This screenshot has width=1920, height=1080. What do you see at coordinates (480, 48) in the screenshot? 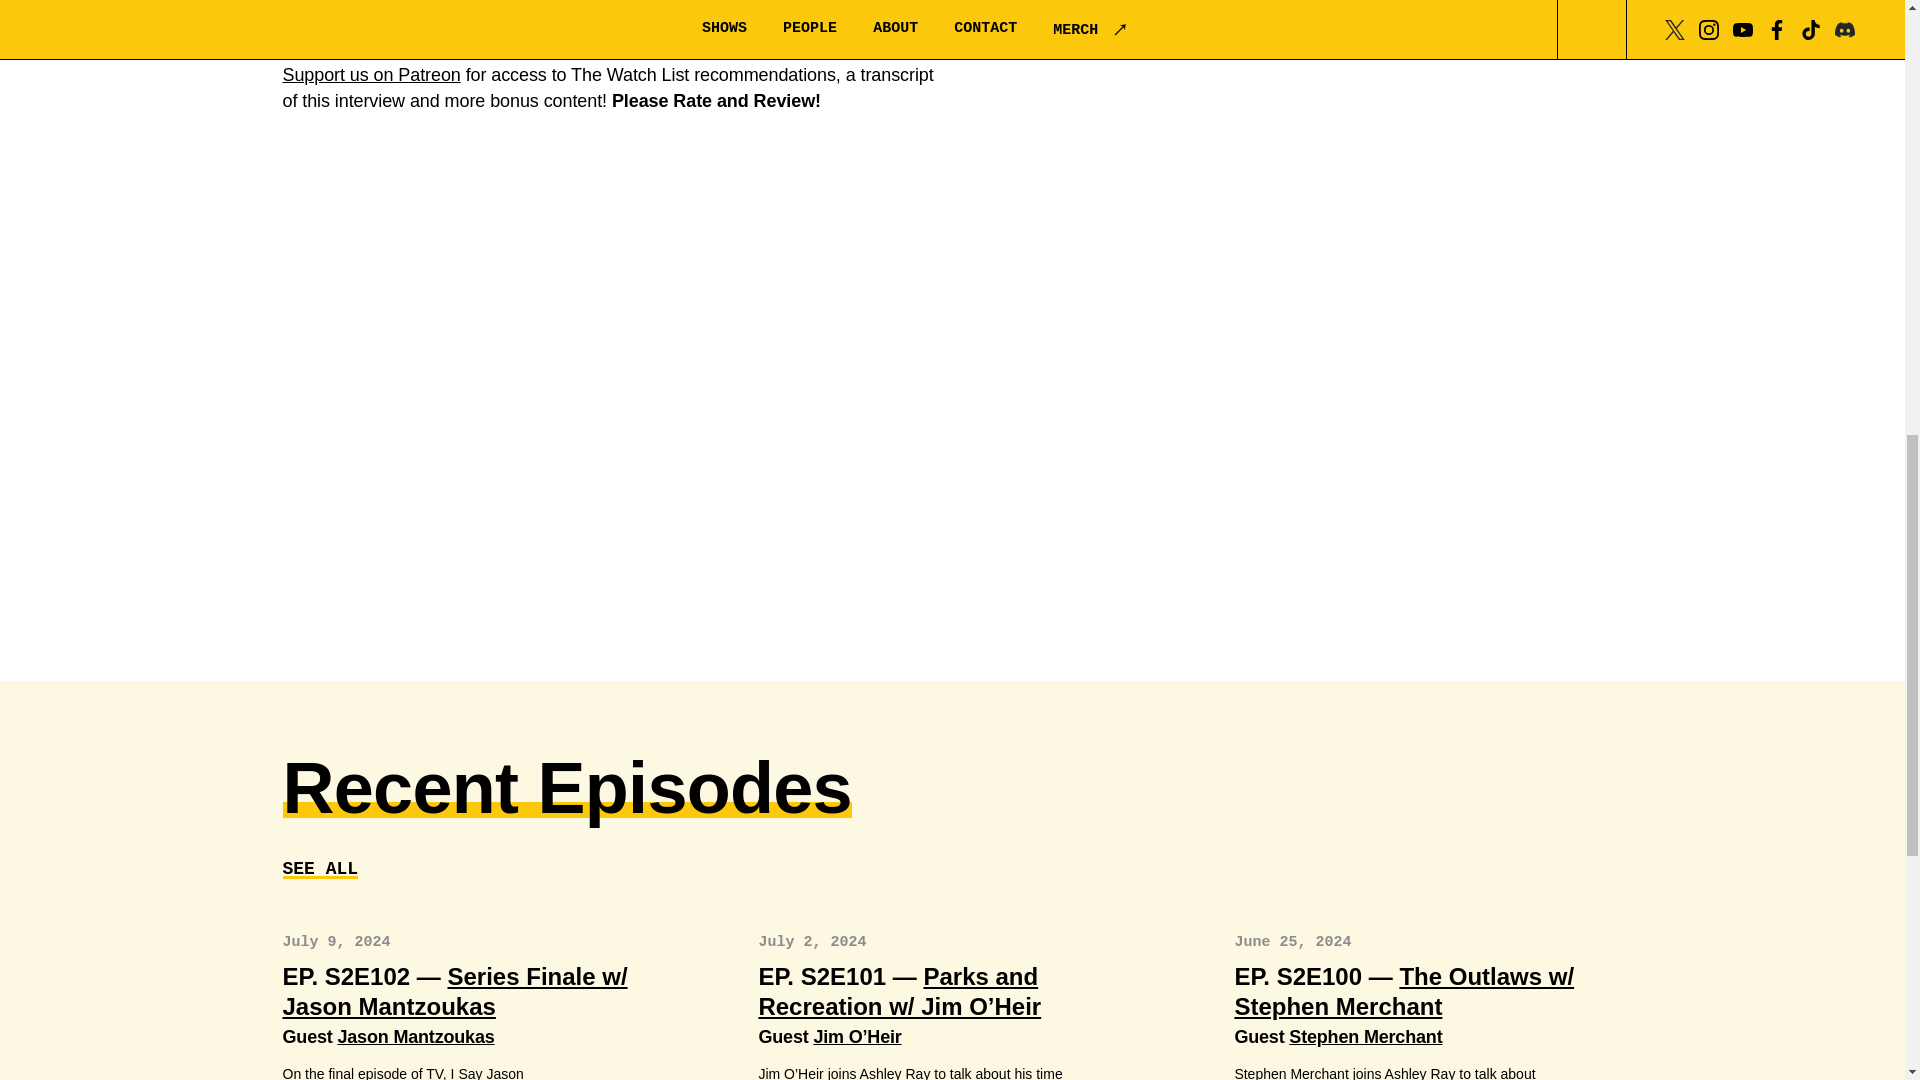
I see `Instagram` at bounding box center [480, 48].